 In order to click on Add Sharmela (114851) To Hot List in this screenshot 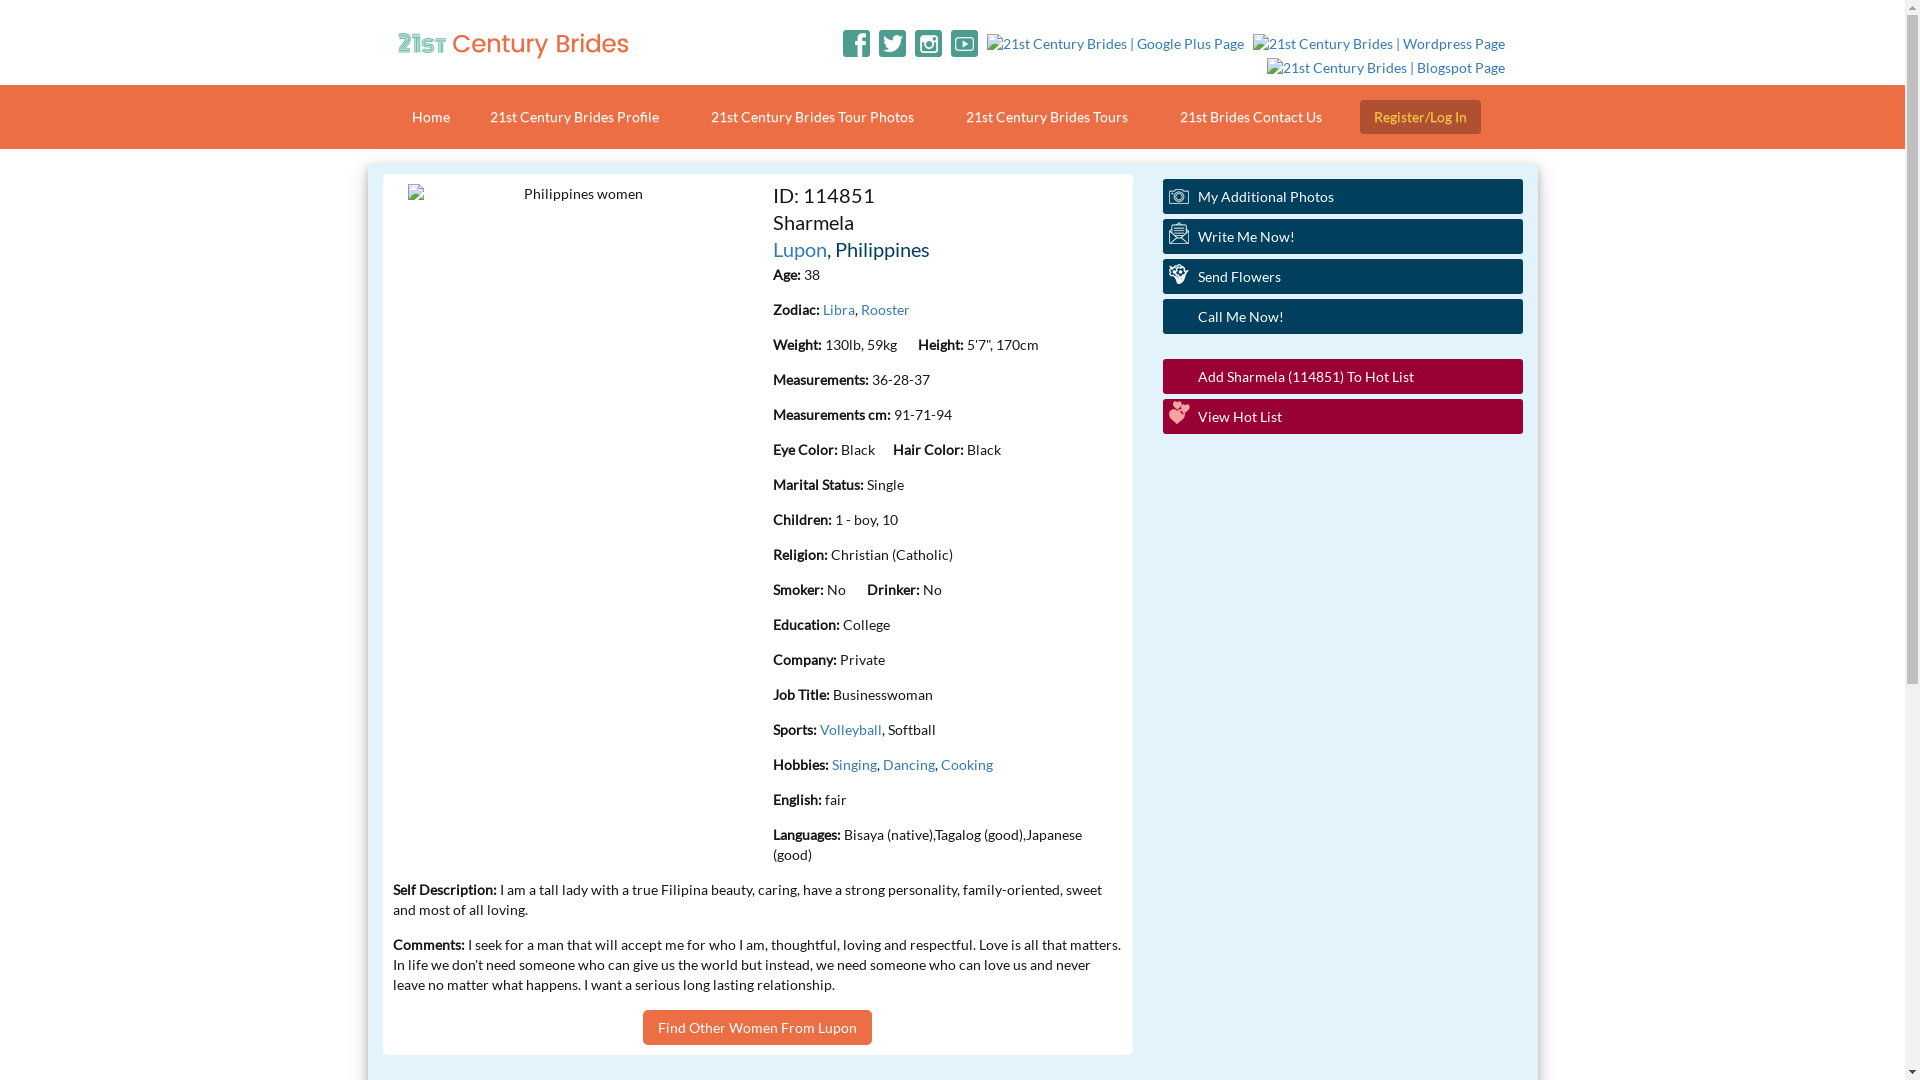, I will do `click(1342, 376)`.